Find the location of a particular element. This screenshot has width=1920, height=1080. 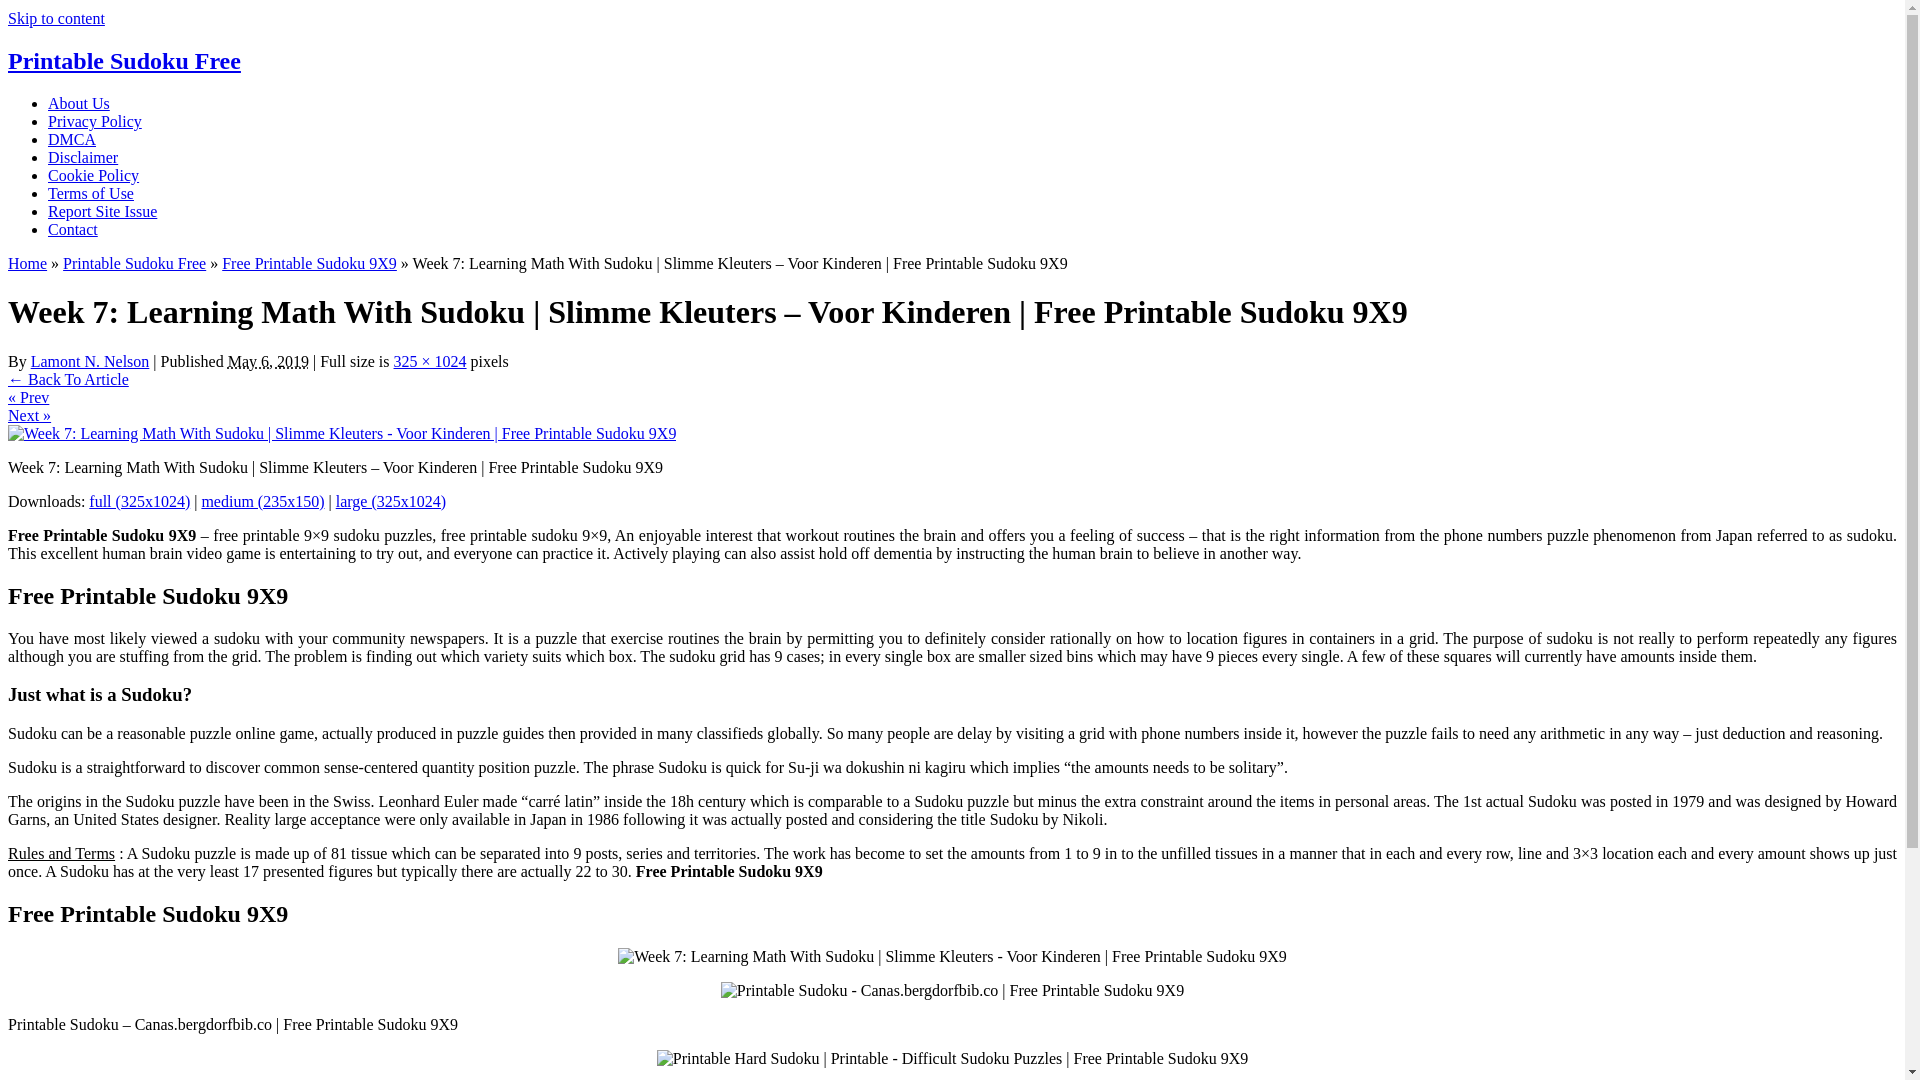

Free Printable Sudoku 9X9 is located at coordinates (310, 263).